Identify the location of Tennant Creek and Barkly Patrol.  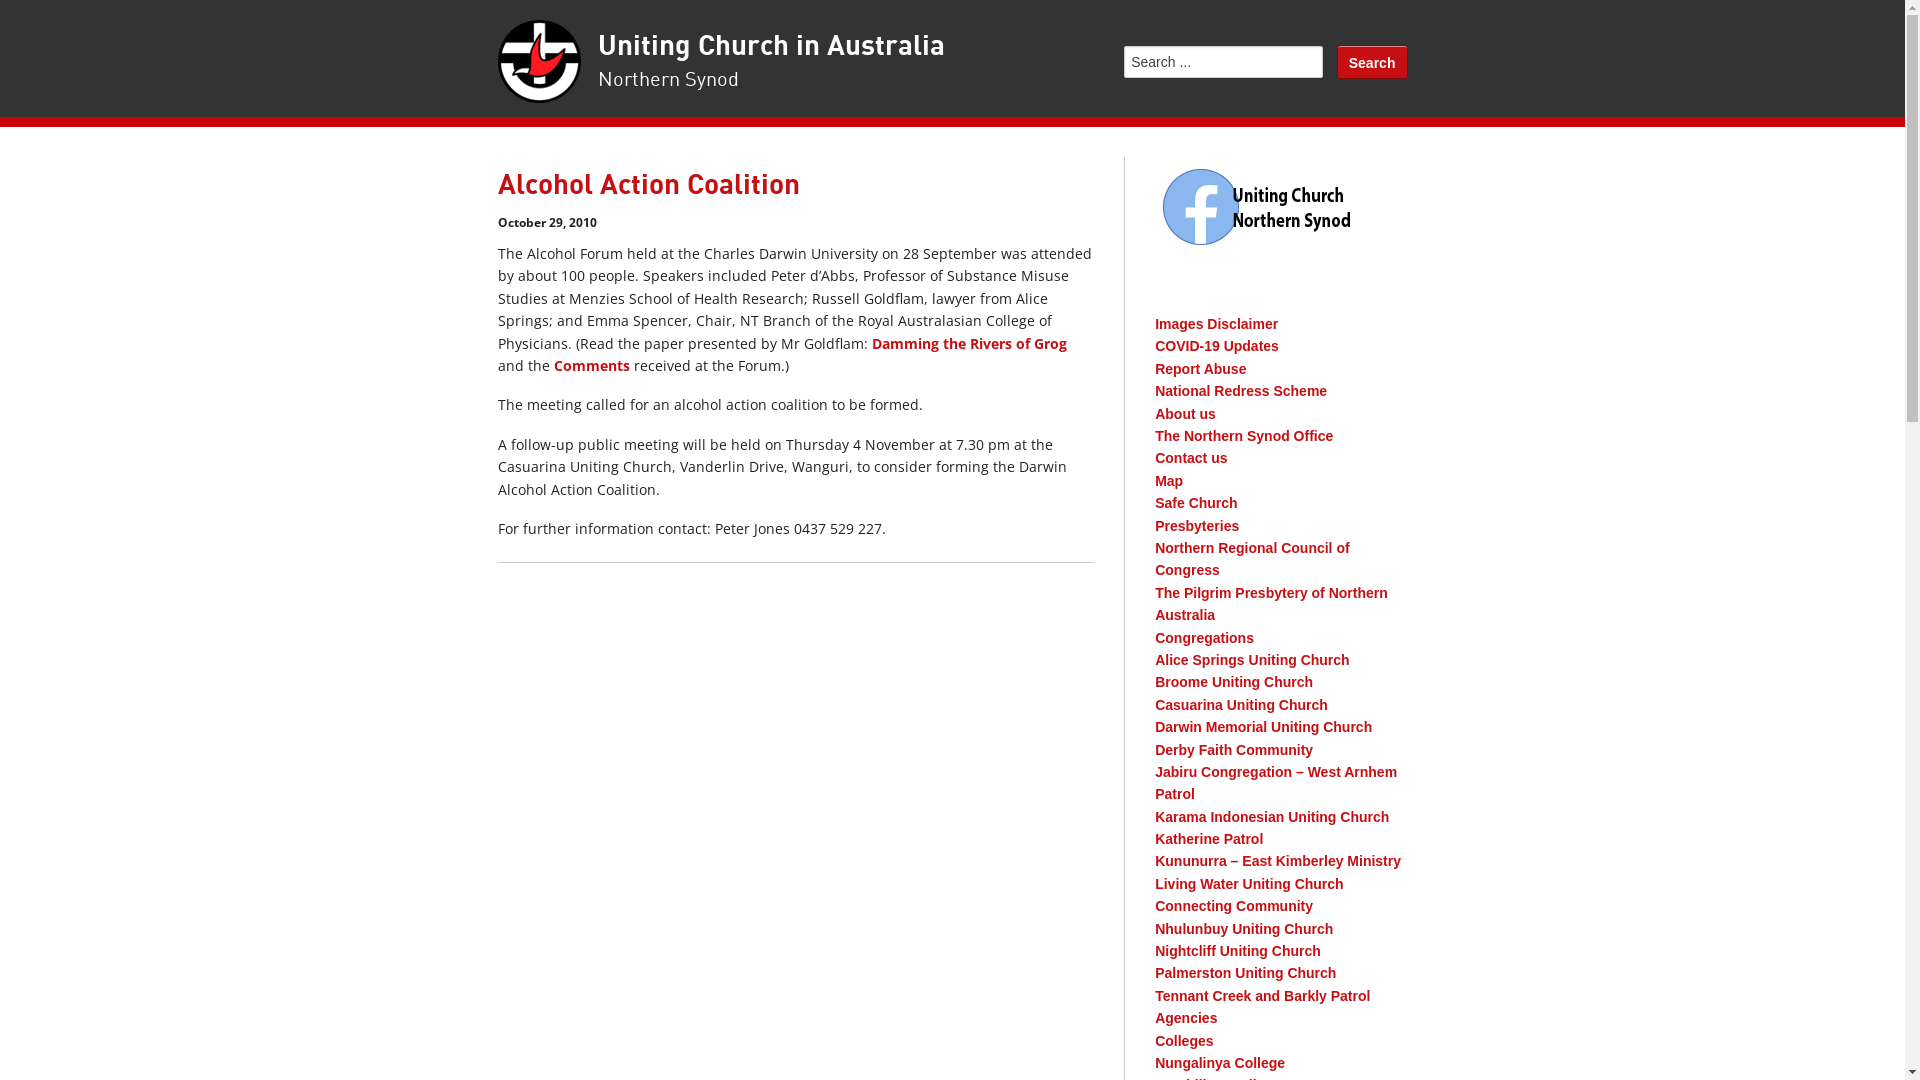
(1262, 996).